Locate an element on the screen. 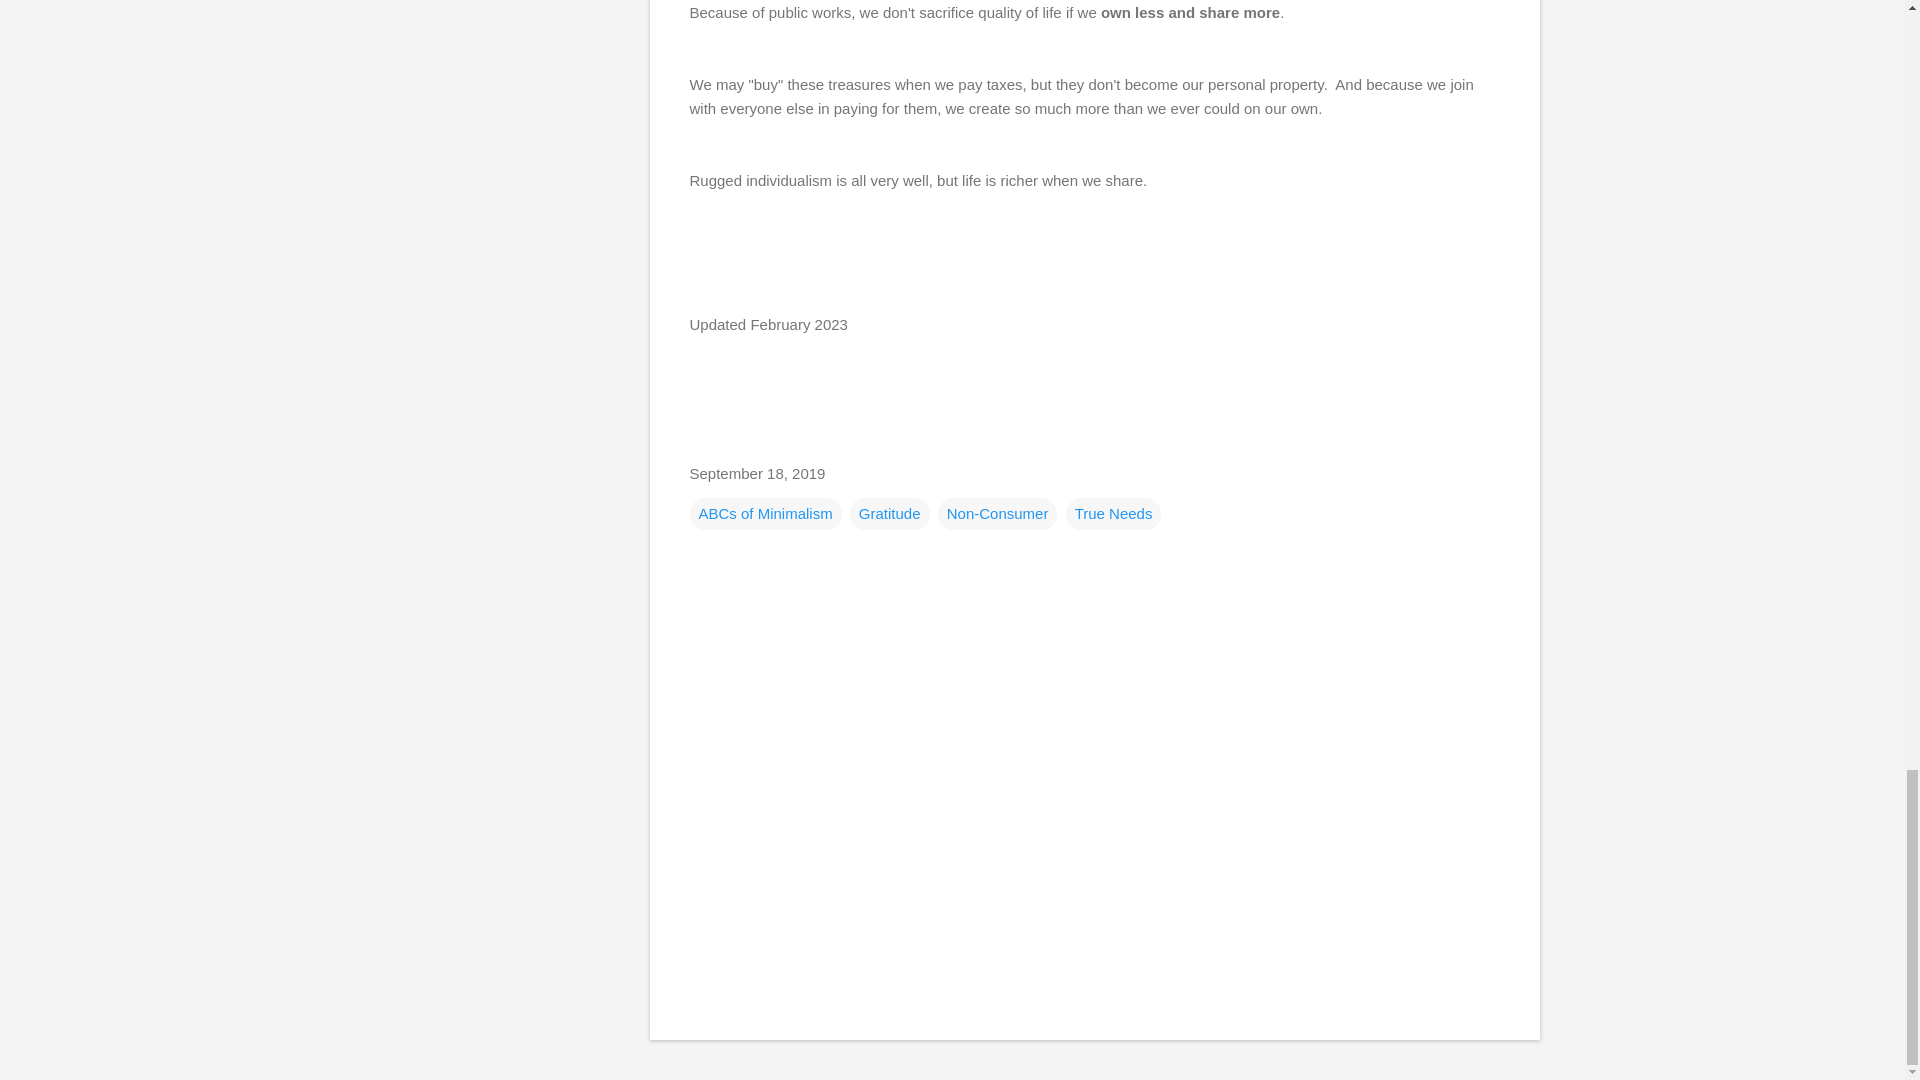 The height and width of the screenshot is (1080, 1920). True Needs is located at coordinates (1113, 514).